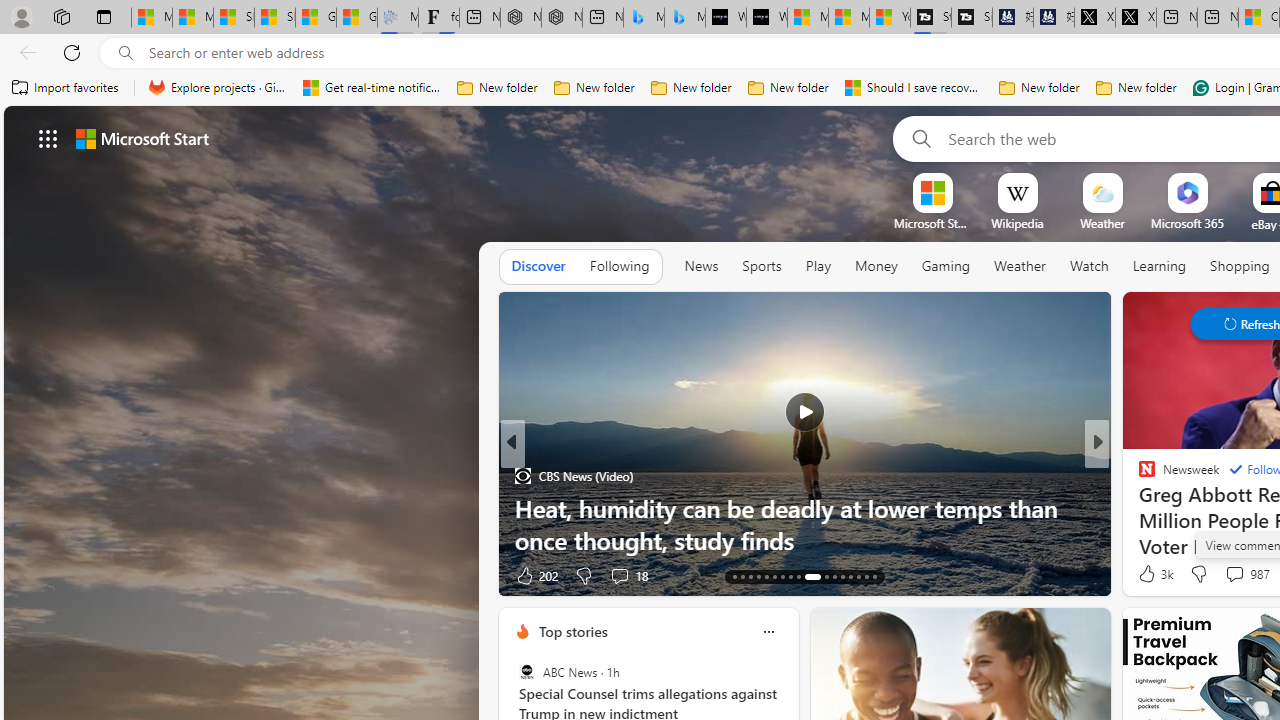 This screenshot has height=720, width=1280. What do you see at coordinates (701, 267) in the screenshot?
I see `News` at bounding box center [701, 267].